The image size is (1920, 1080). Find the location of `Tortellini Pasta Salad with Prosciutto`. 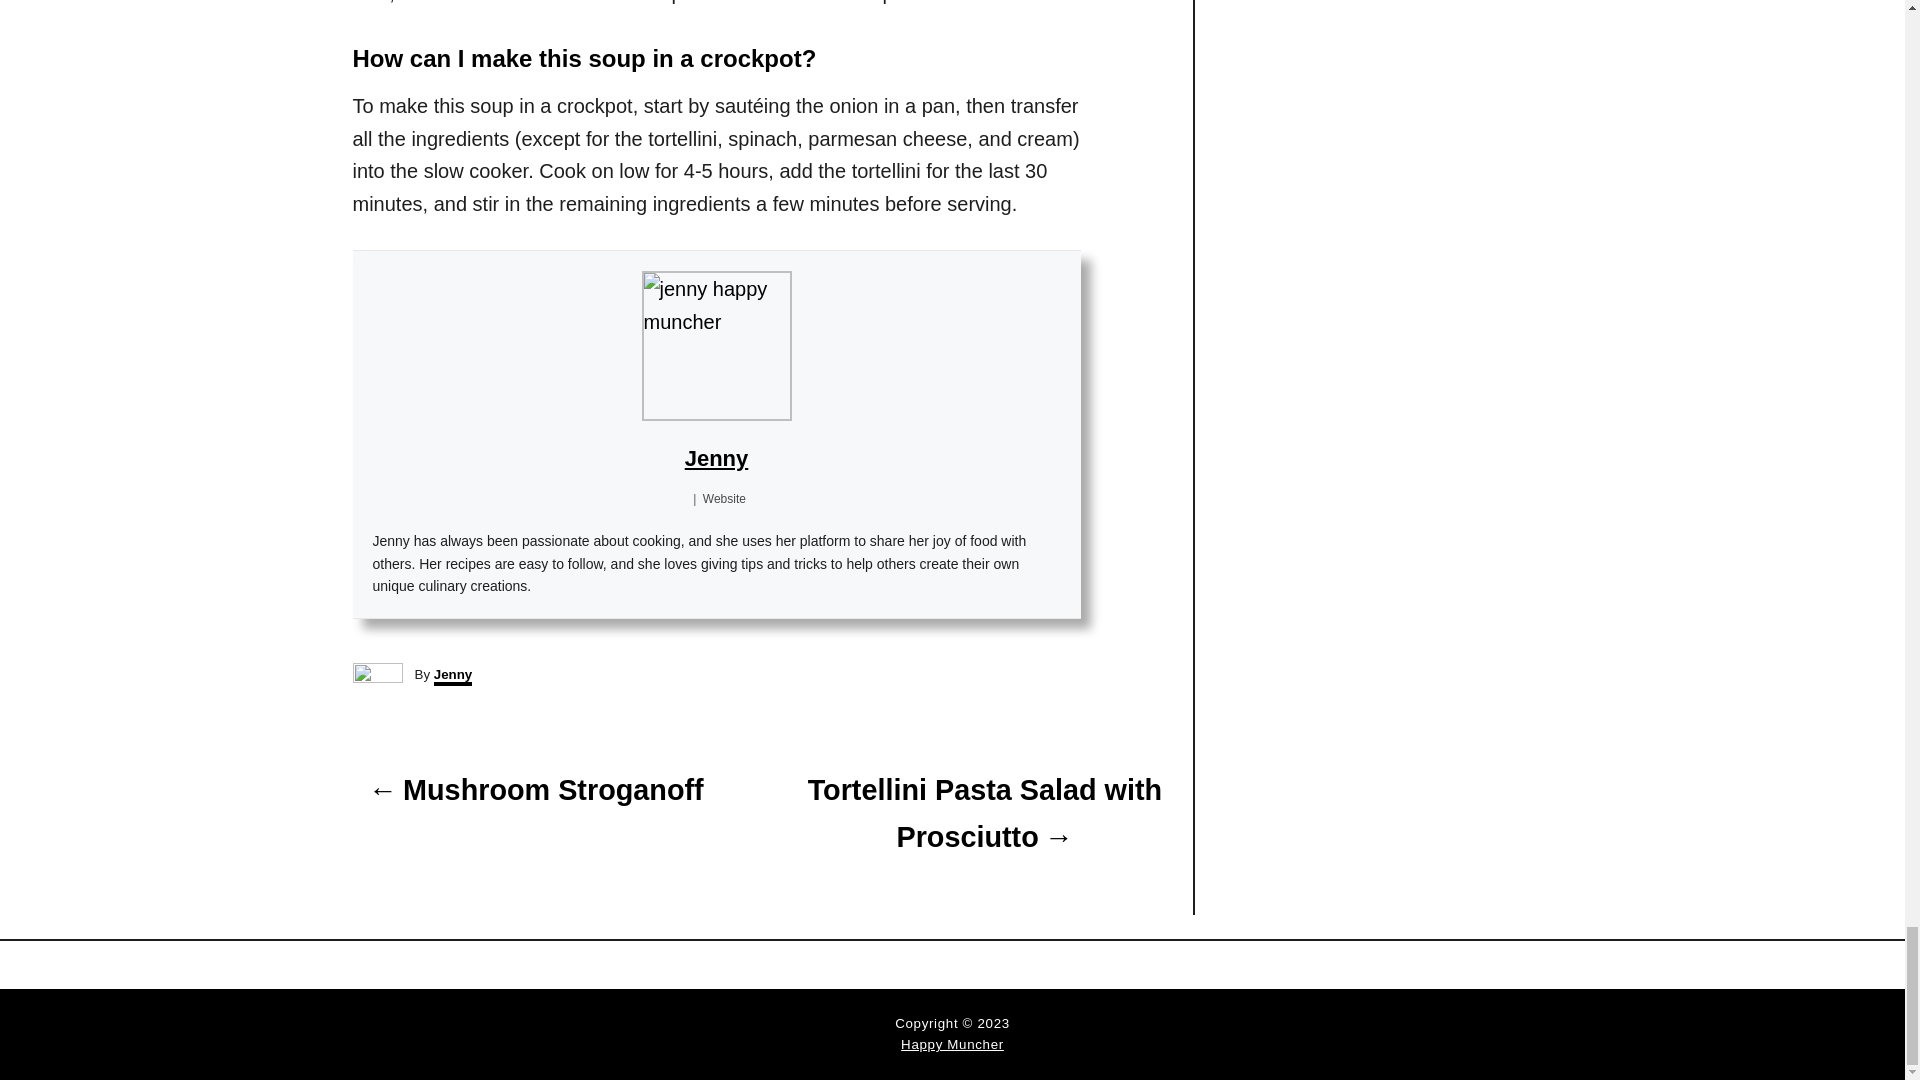

Tortellini Pasta Salad with Prosciutto is located at coordinates (984, 813).